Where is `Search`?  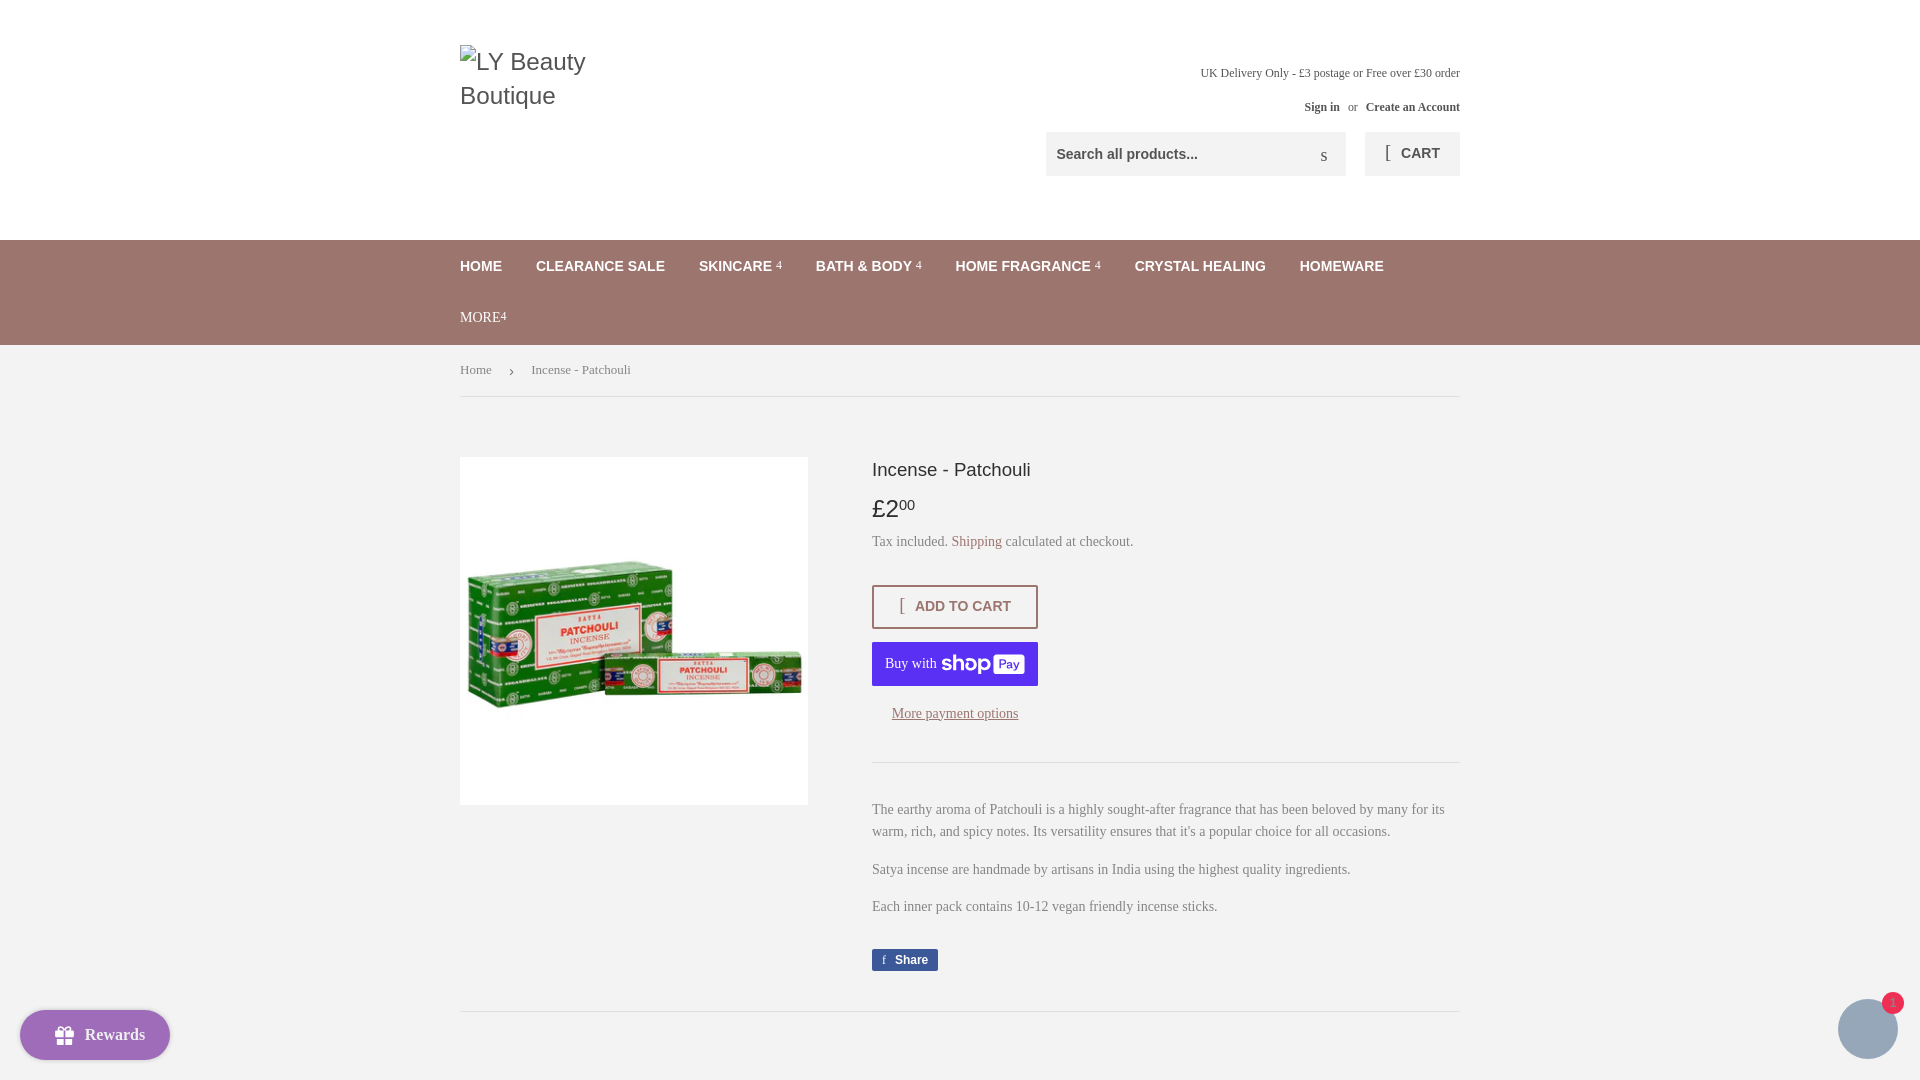
Search is located at coordinates (1323, 154).